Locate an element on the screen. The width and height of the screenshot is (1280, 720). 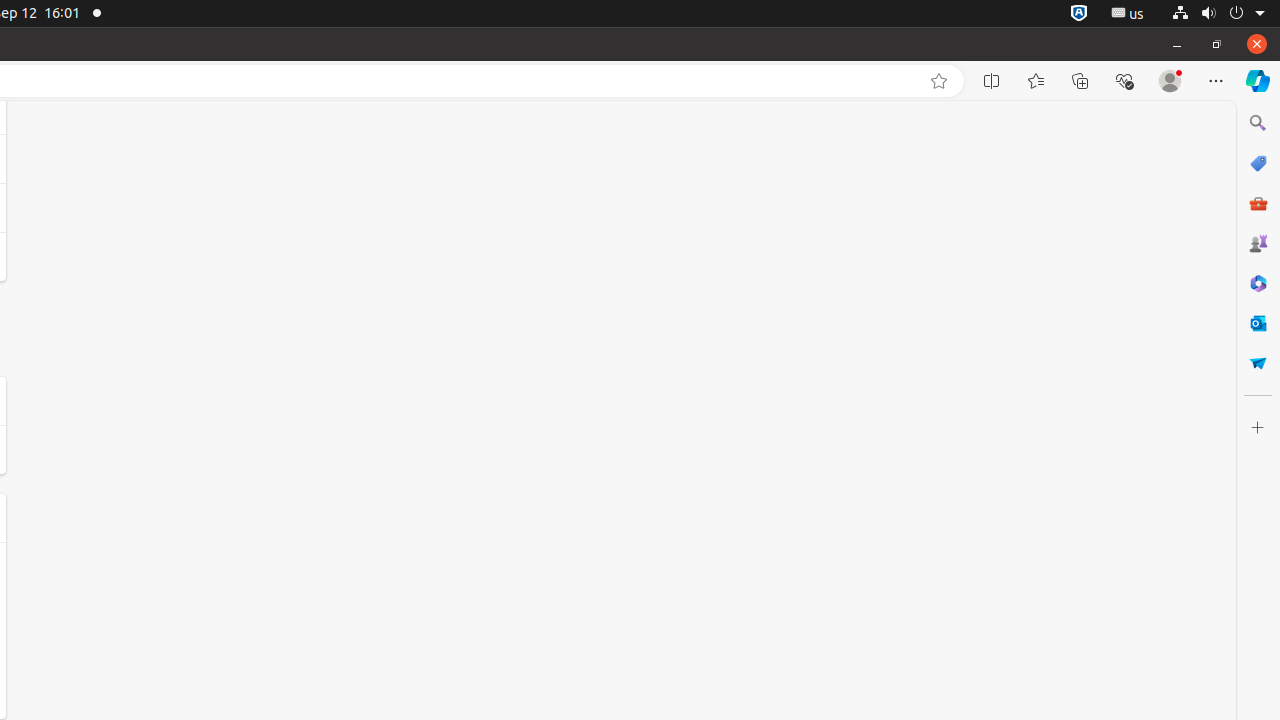
System is located at coordinates (1218, 14).